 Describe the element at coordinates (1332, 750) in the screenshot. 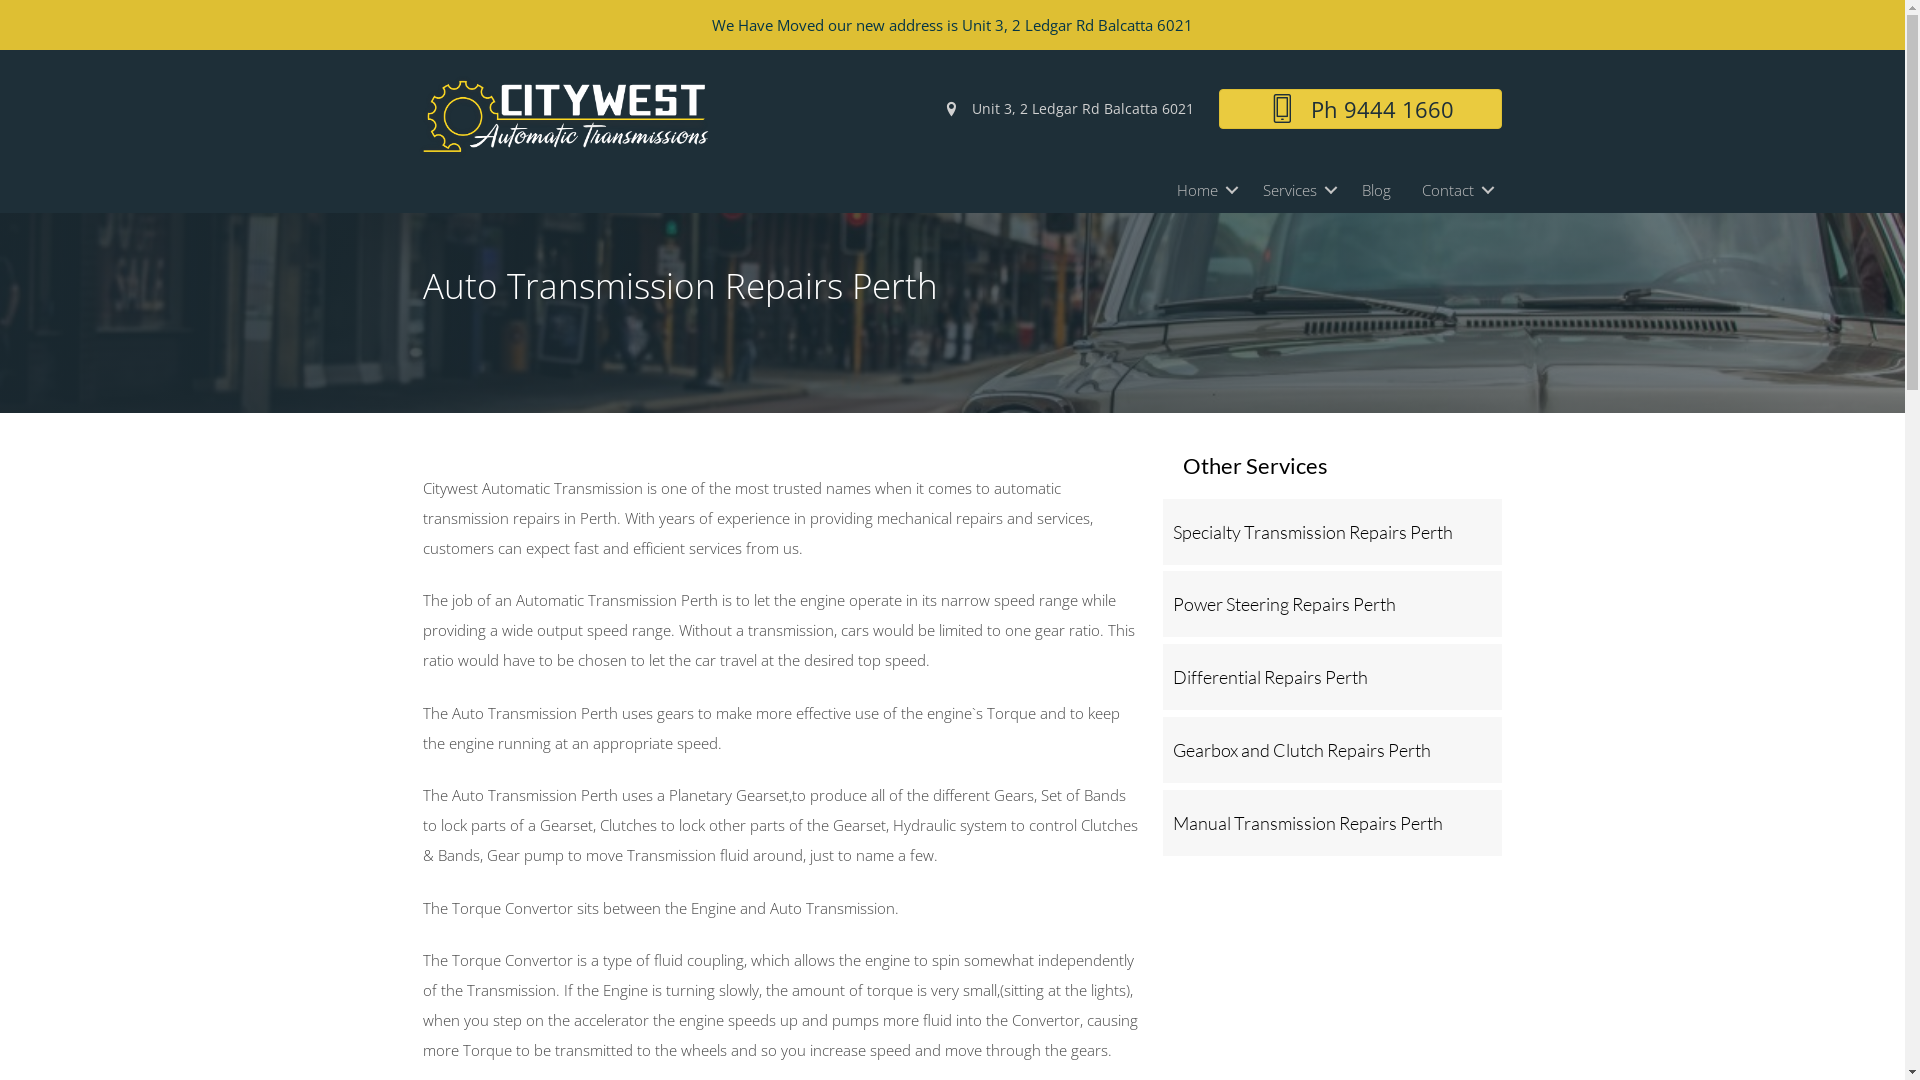

I see `Gearbox and Clutch Repairs Perth` at that location.